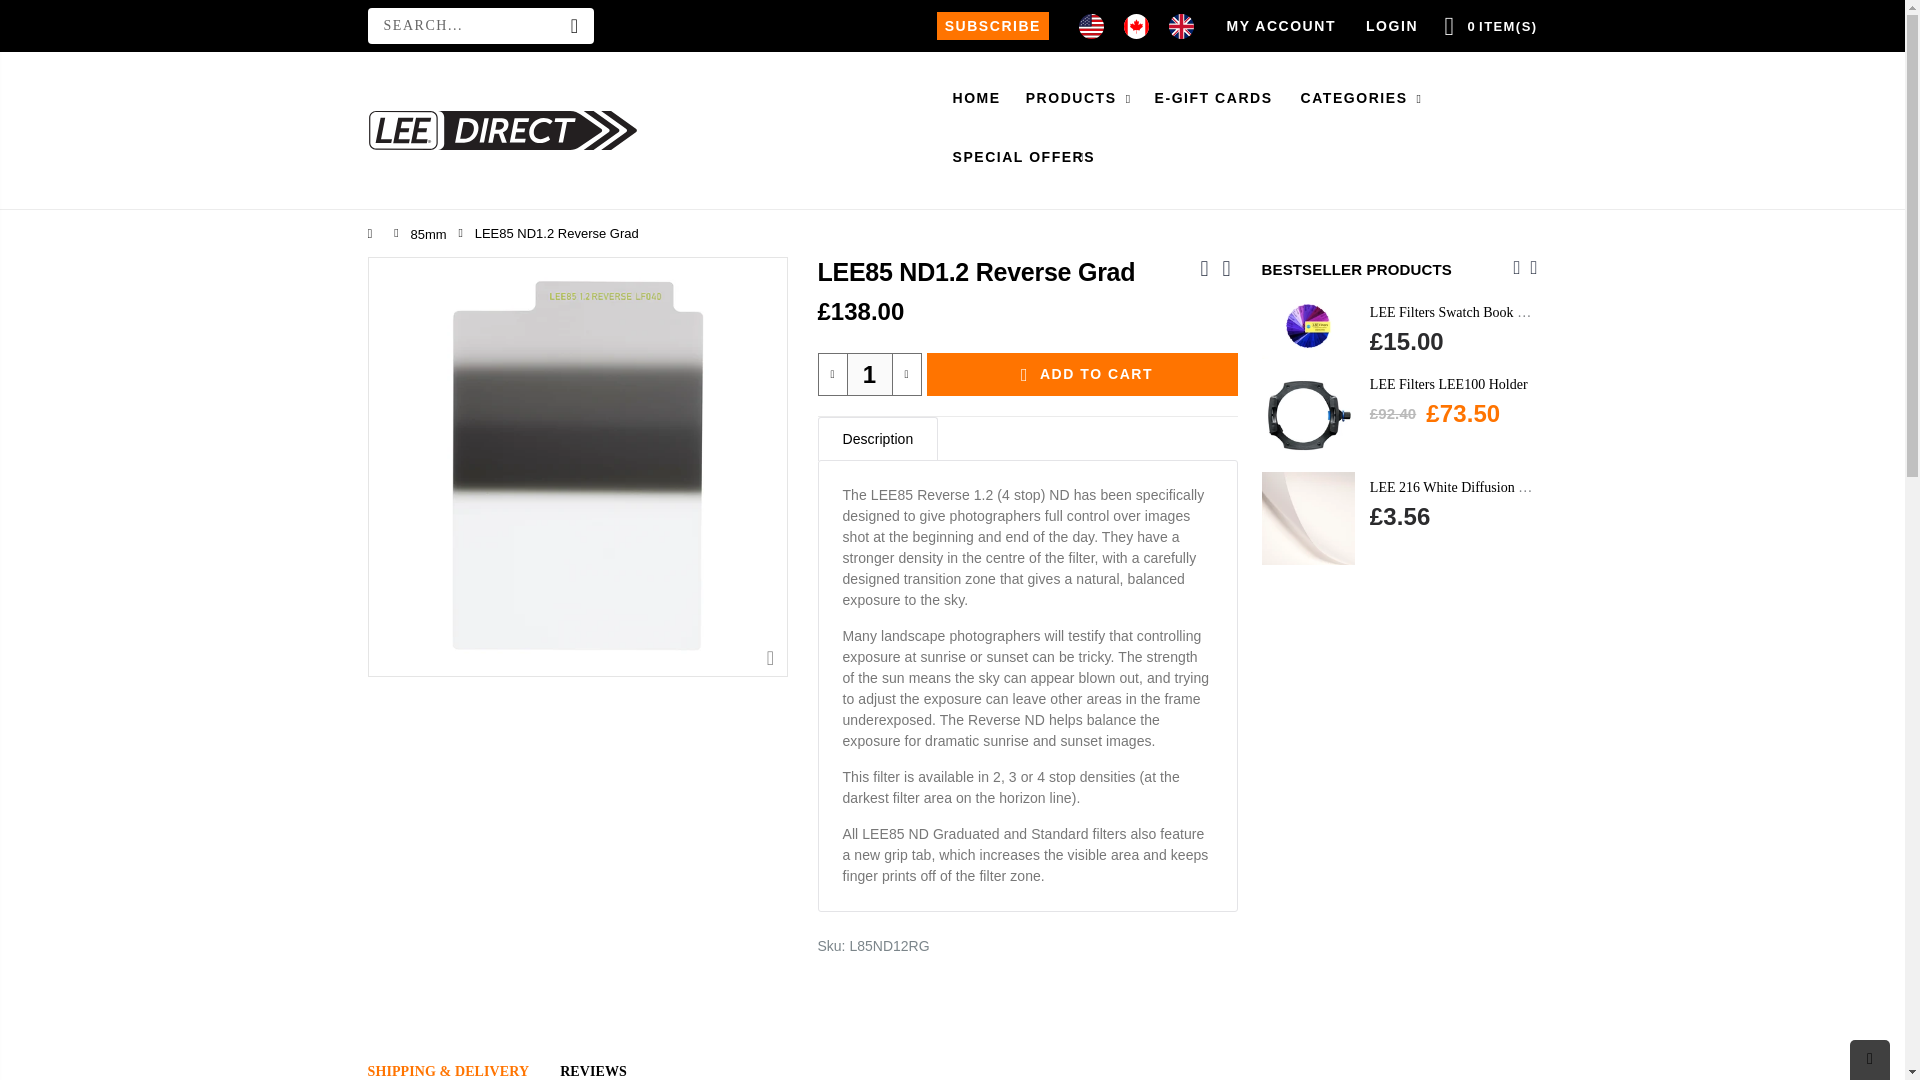 The height and width of the screenshot is (1080, 1920). What do you see at coordinates (869, 374) in the screenshot?
I see `1` at bounding box center [869, 374].